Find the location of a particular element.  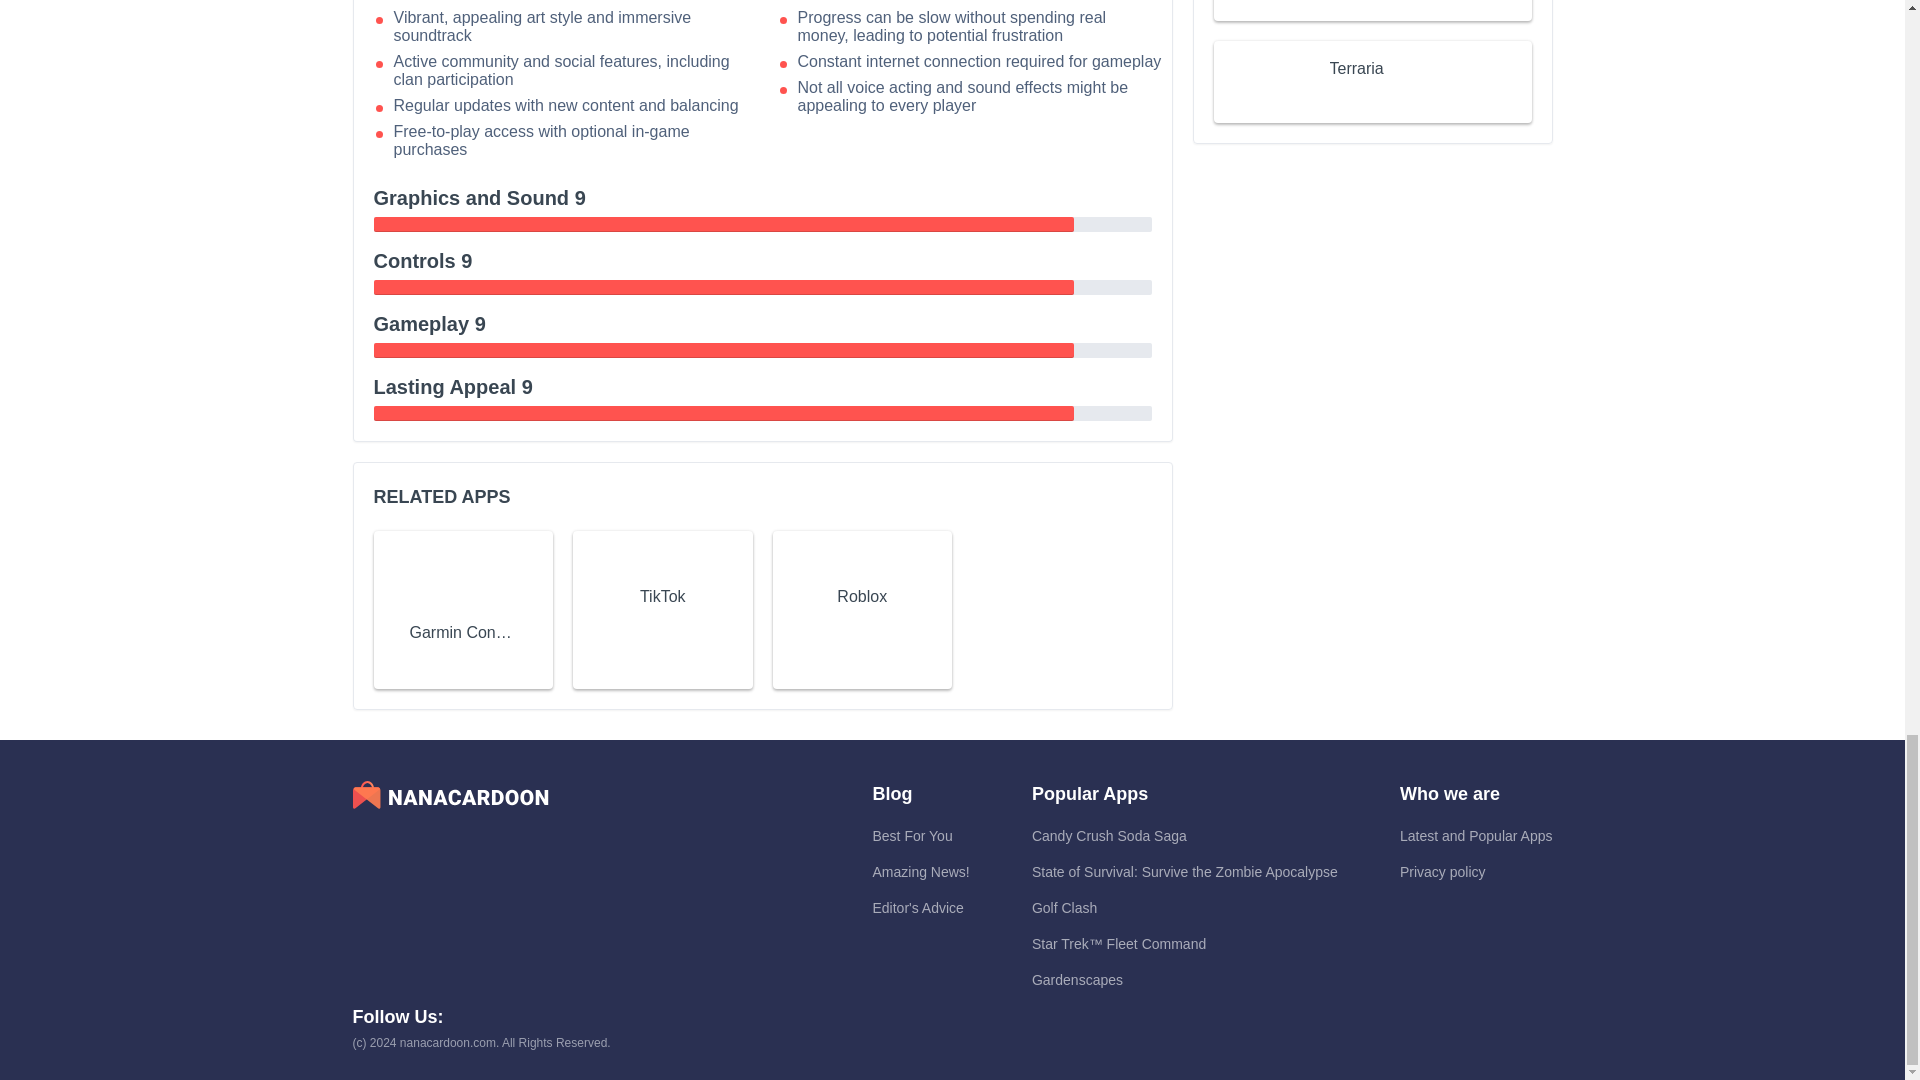

Terraria is located at coordinates (1357, 69).